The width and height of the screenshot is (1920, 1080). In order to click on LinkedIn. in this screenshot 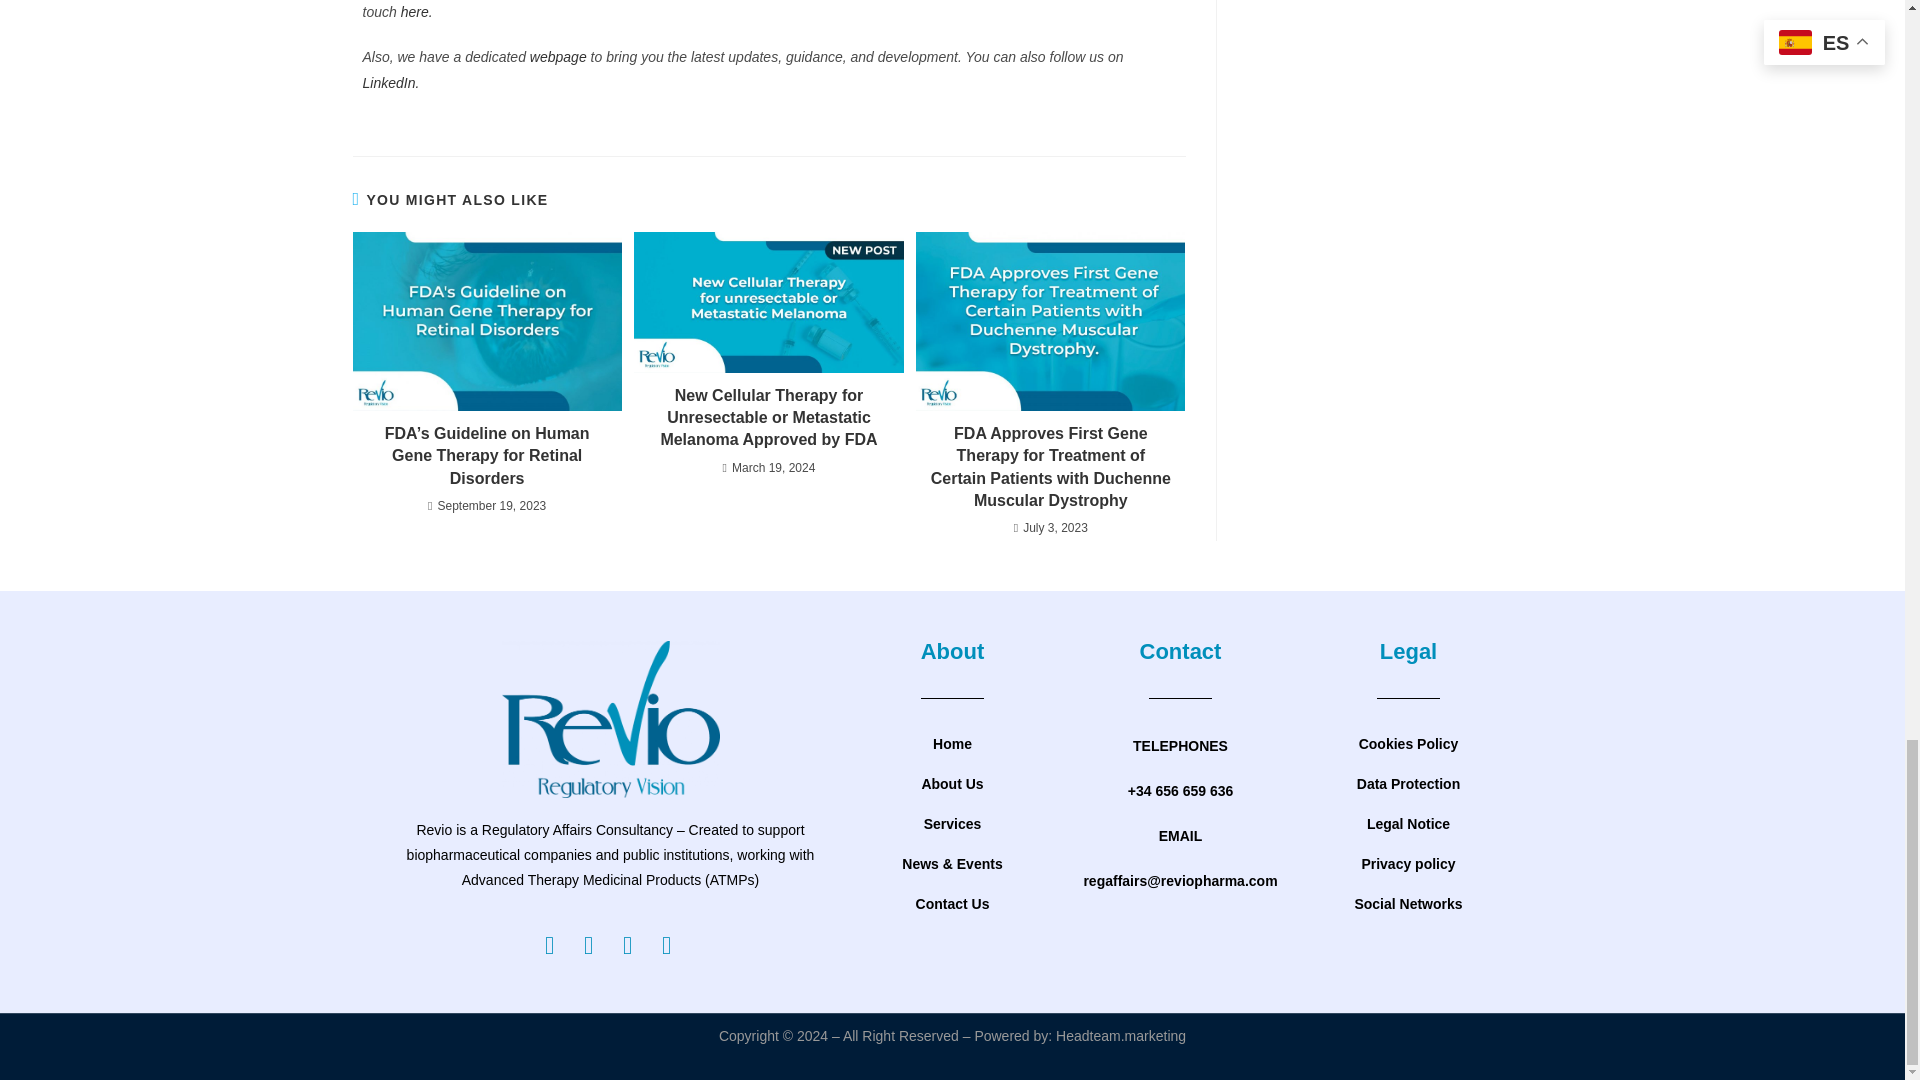, I will do `click(390, 82)`.